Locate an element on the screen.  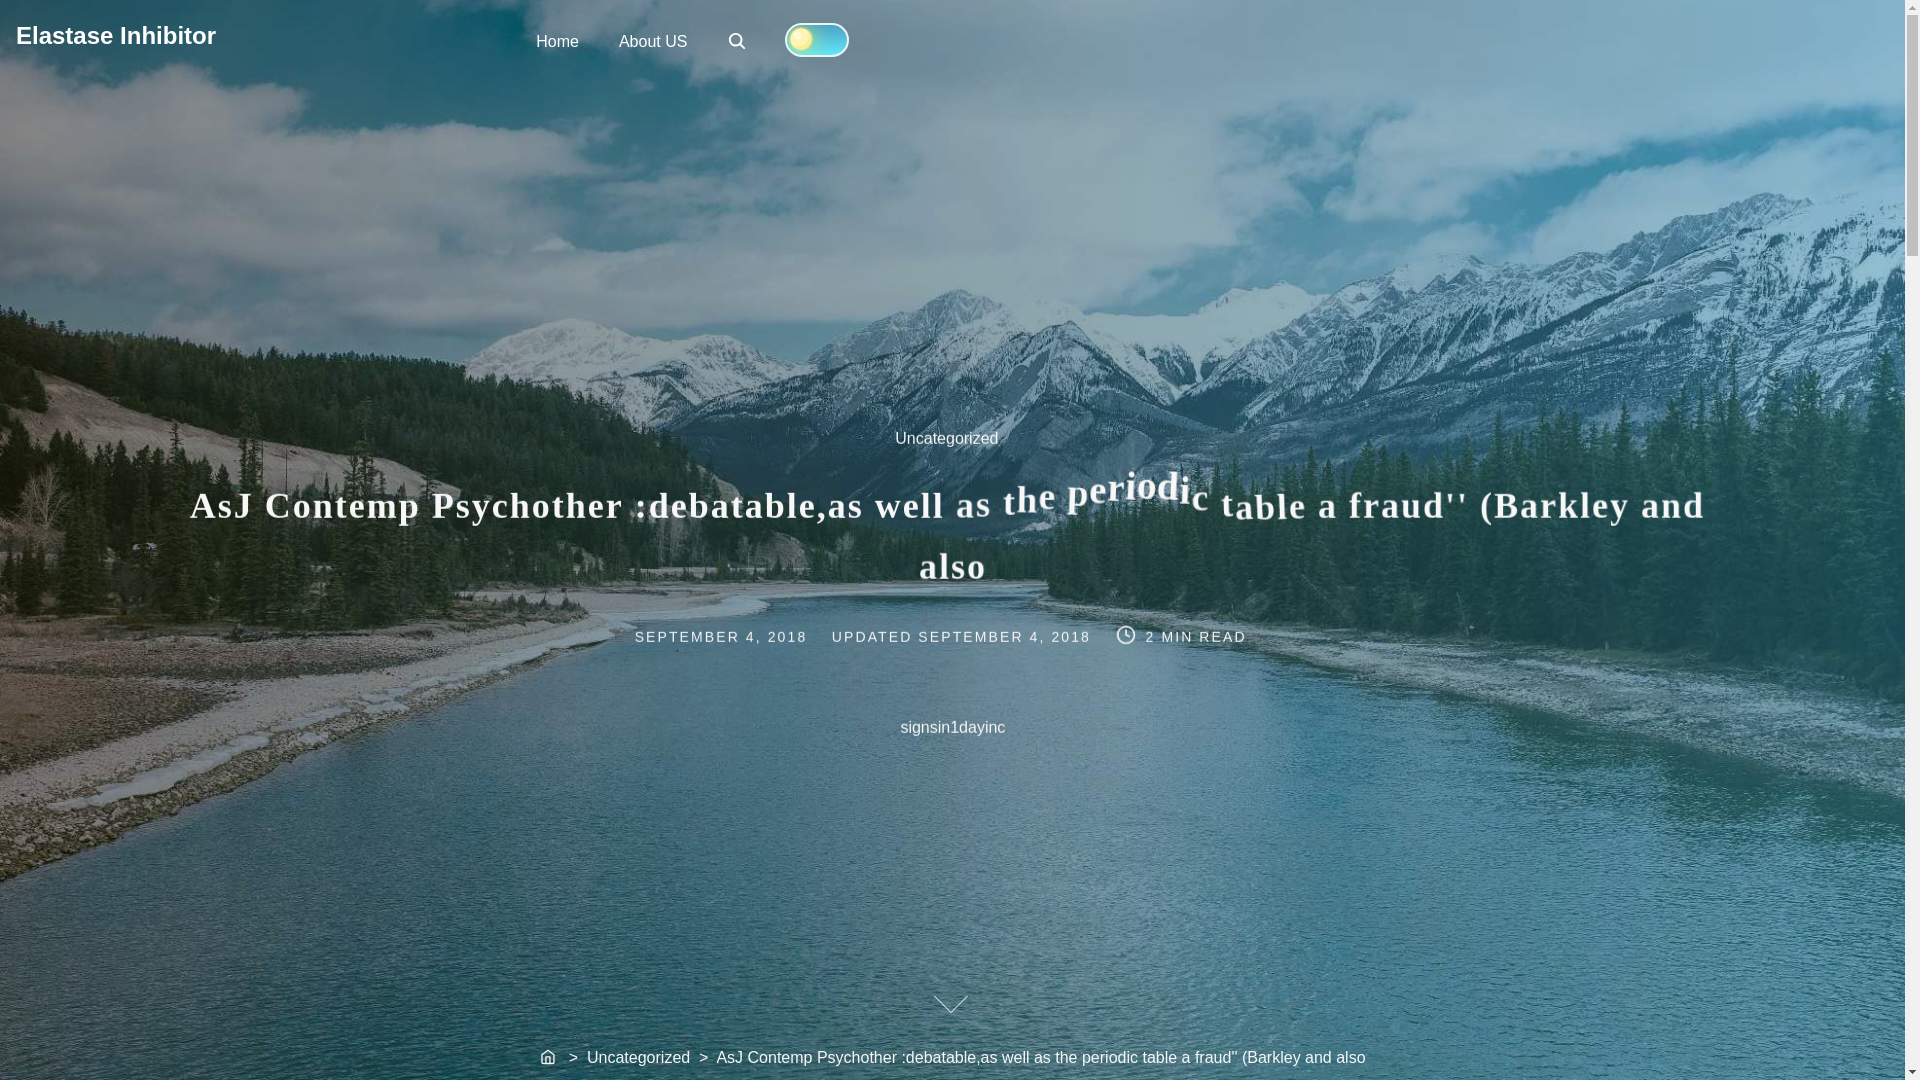
SEPTEMBER 4, 2018 is located at coordinates (742, 634).